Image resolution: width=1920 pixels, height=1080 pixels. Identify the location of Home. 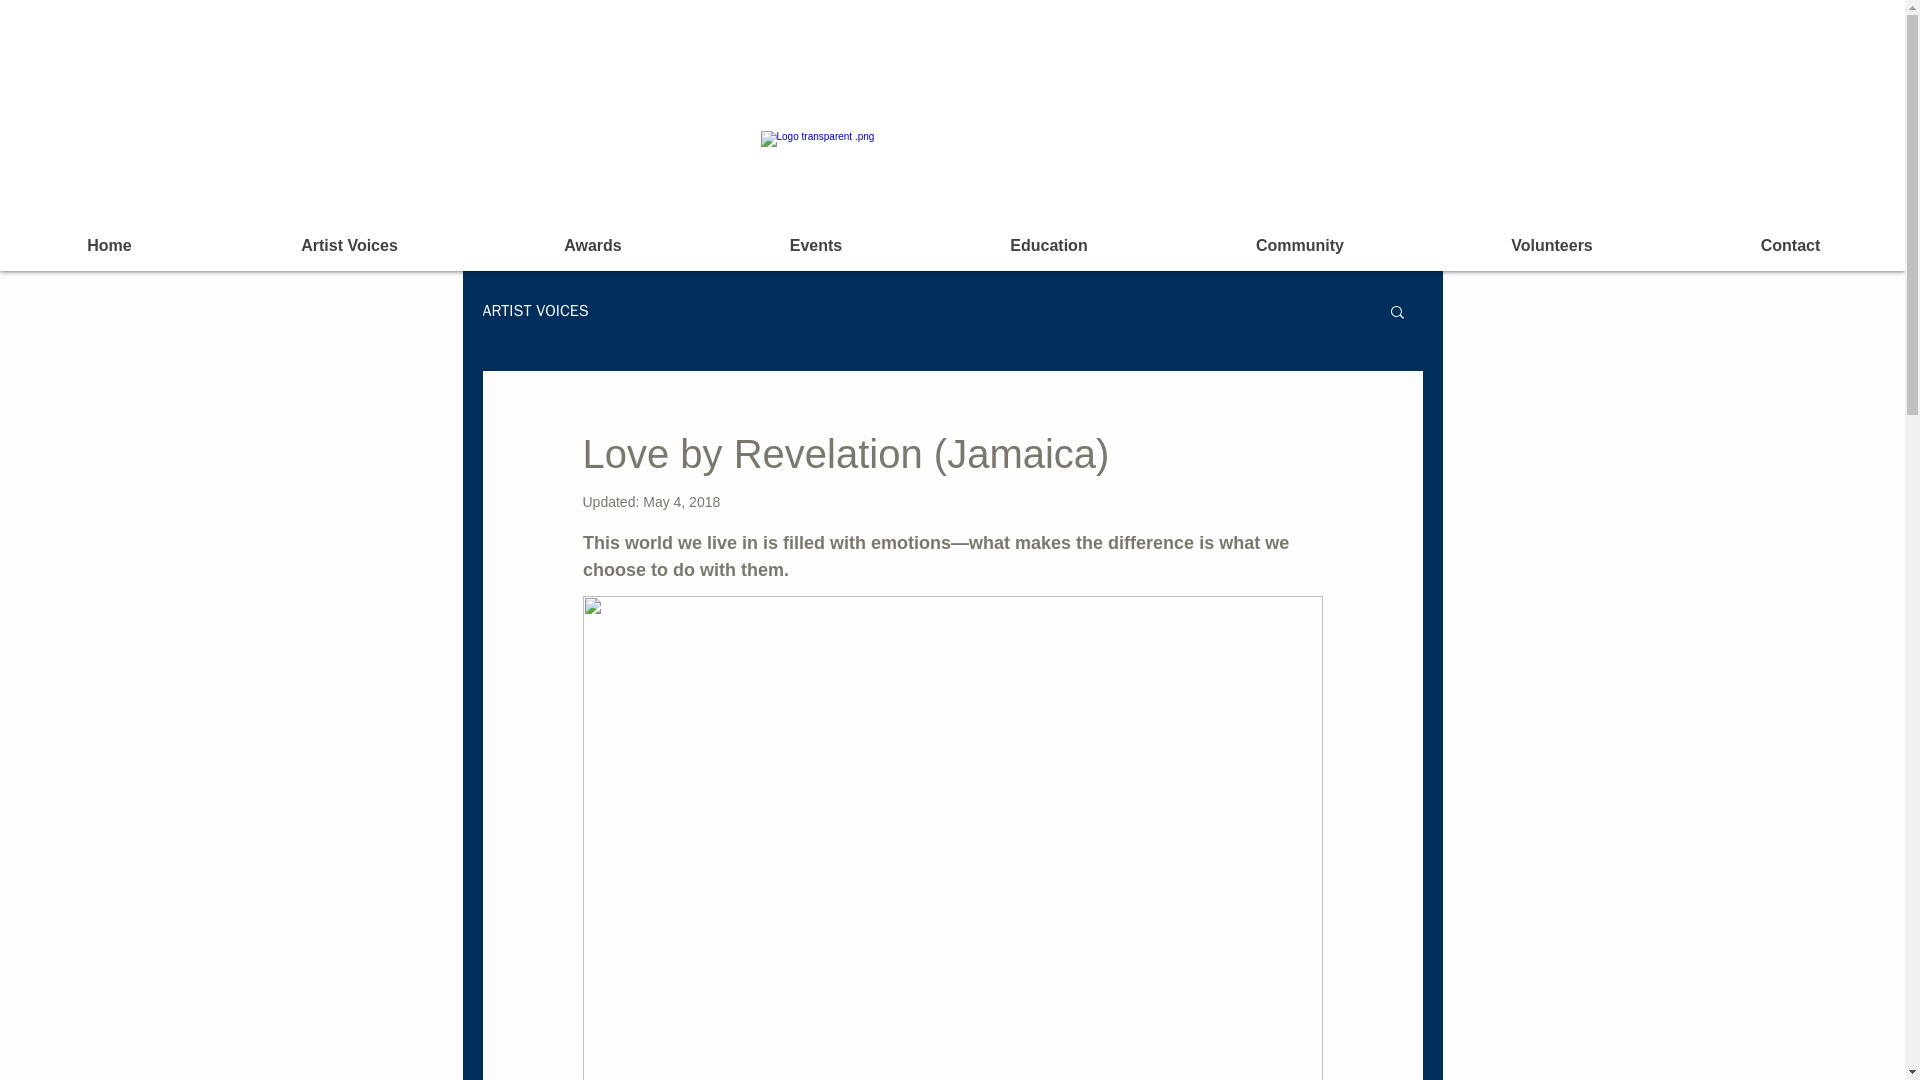
(109, 246).